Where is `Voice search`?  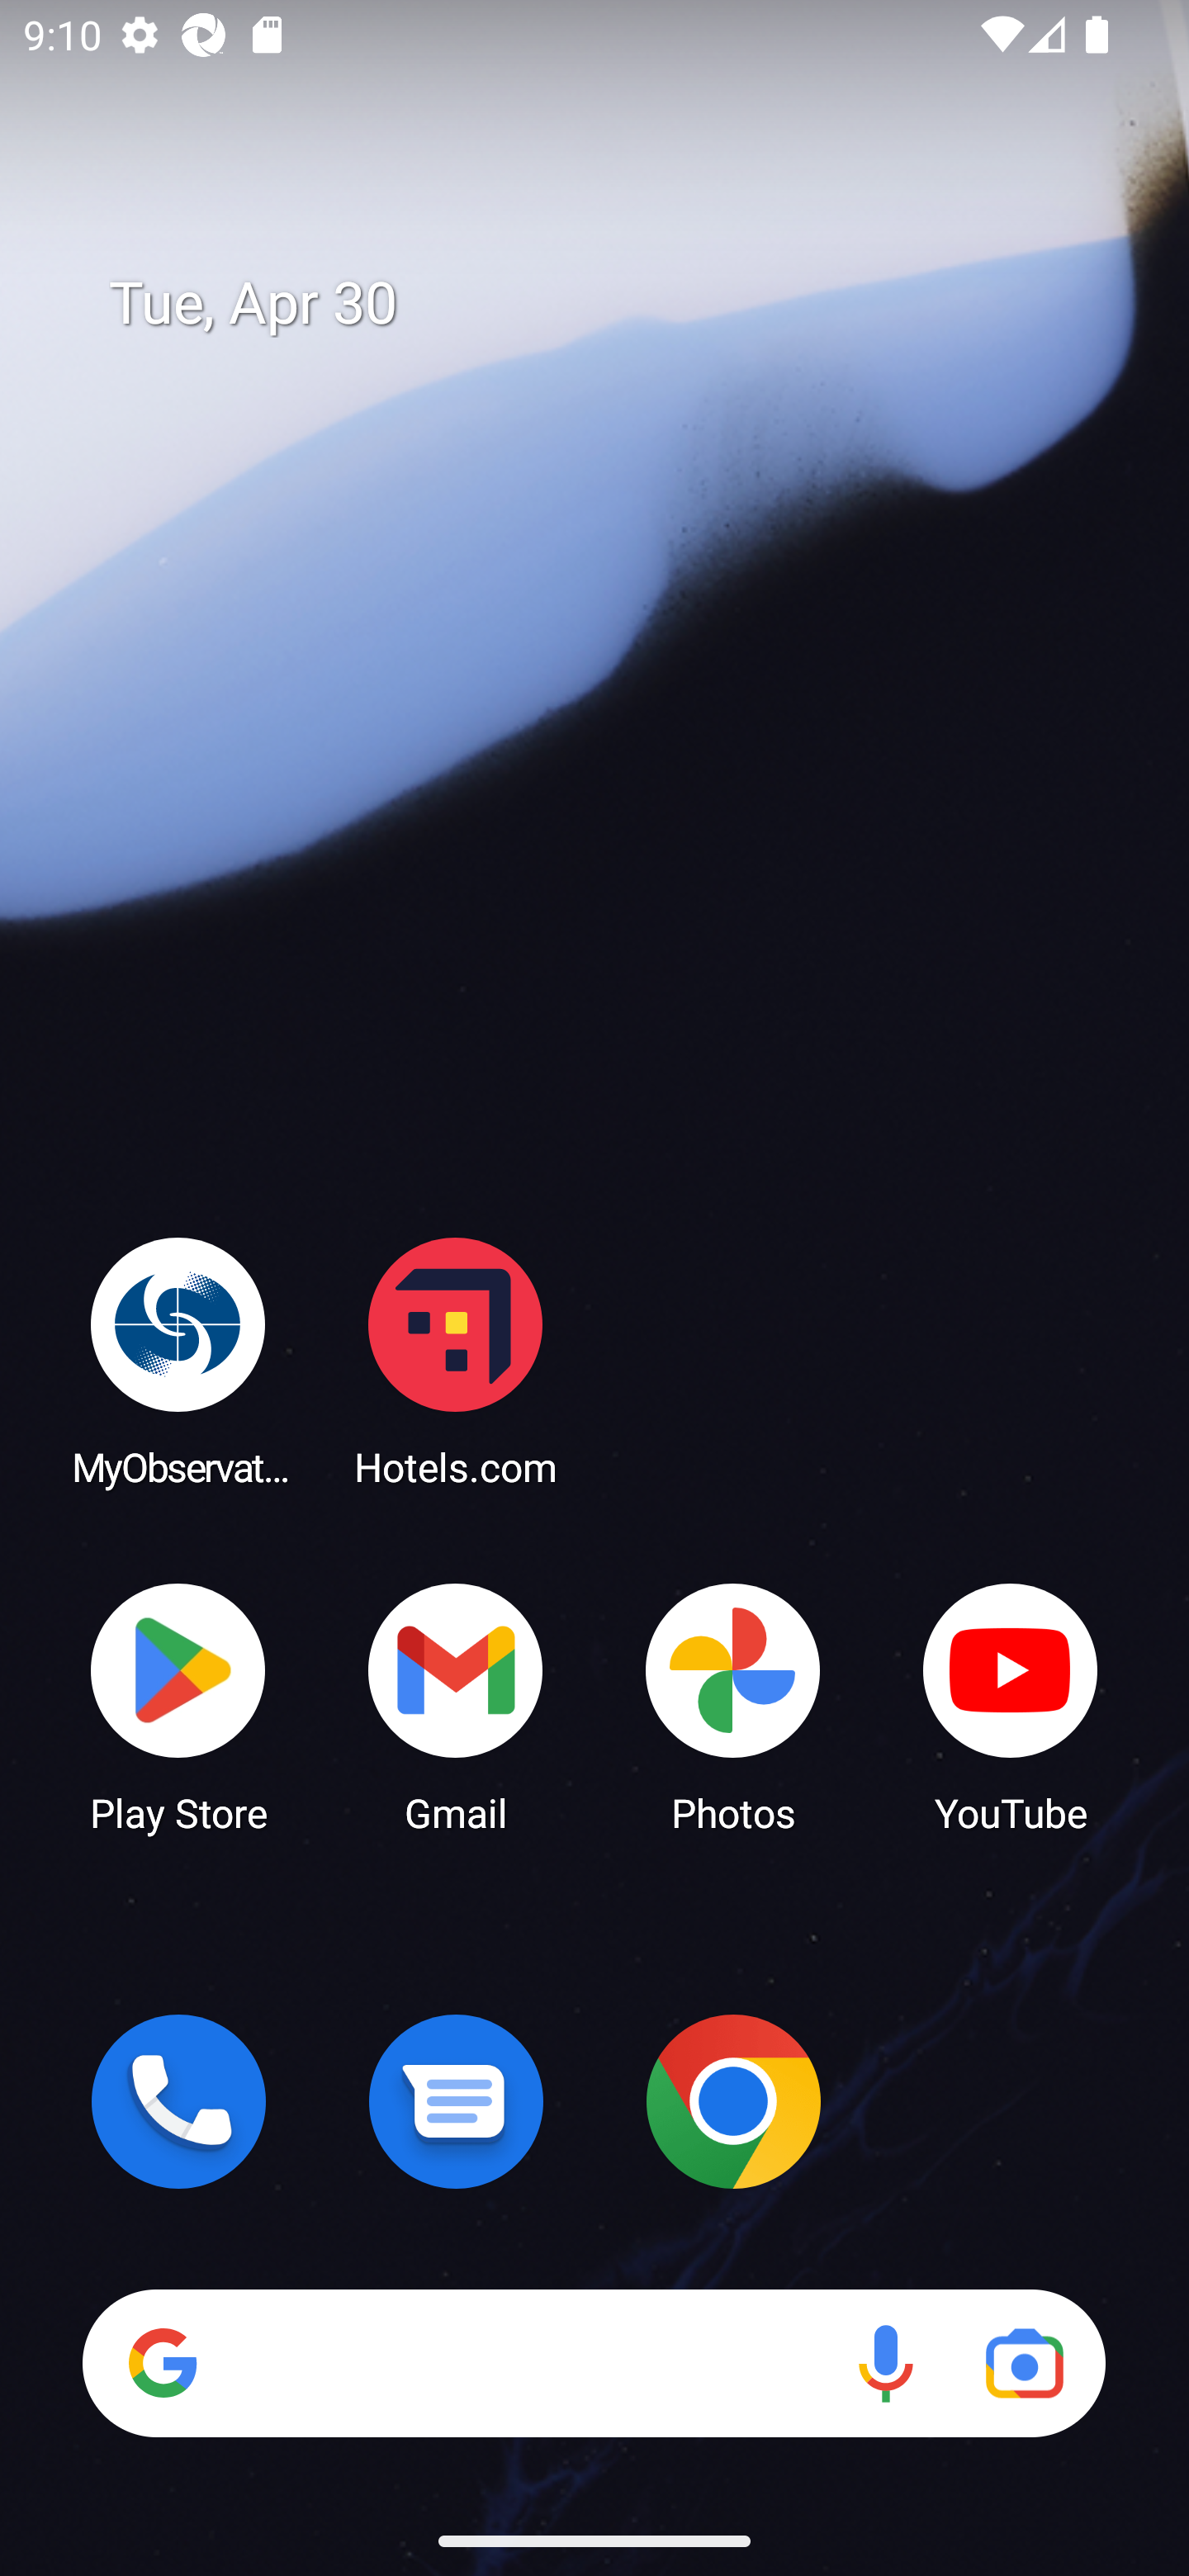
Voice search is located at coordinates (885, 2363).